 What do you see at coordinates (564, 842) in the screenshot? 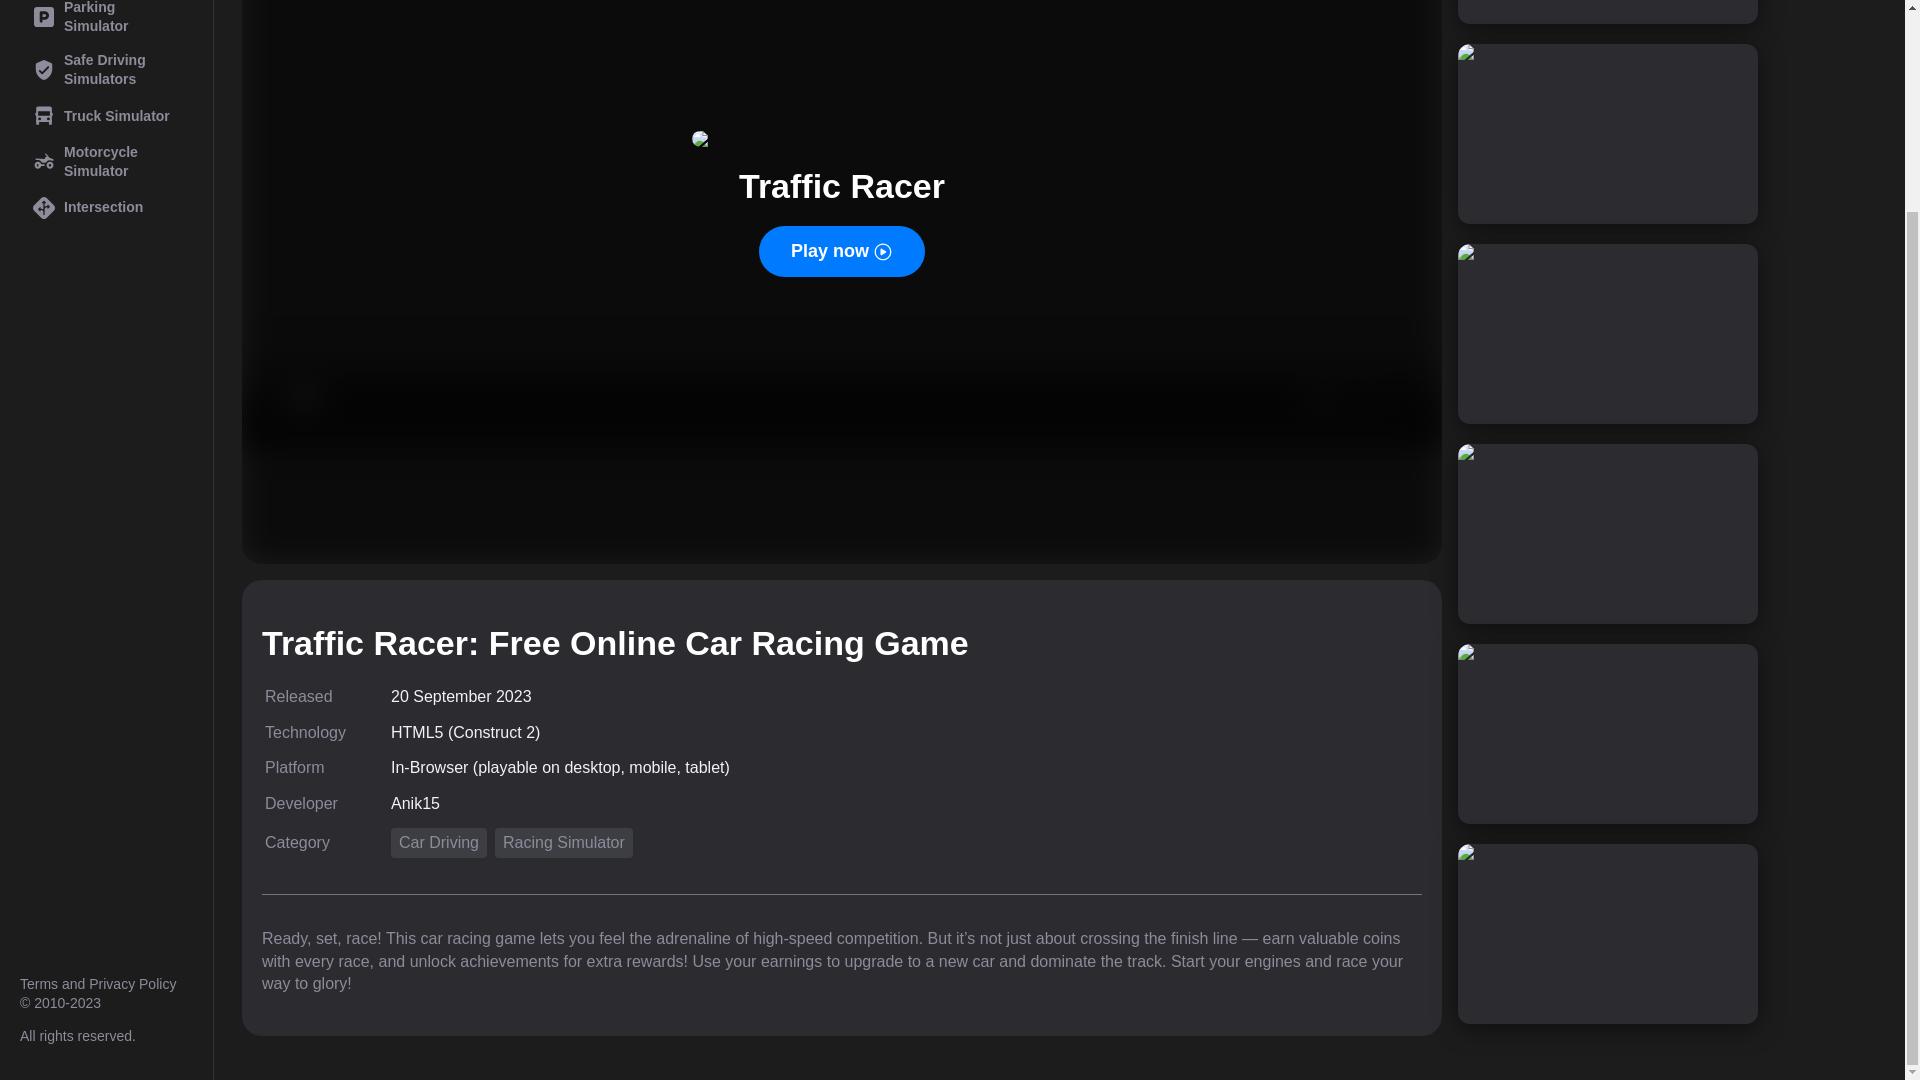
I see `Racing Simulator` at bounding box center [564, 842].